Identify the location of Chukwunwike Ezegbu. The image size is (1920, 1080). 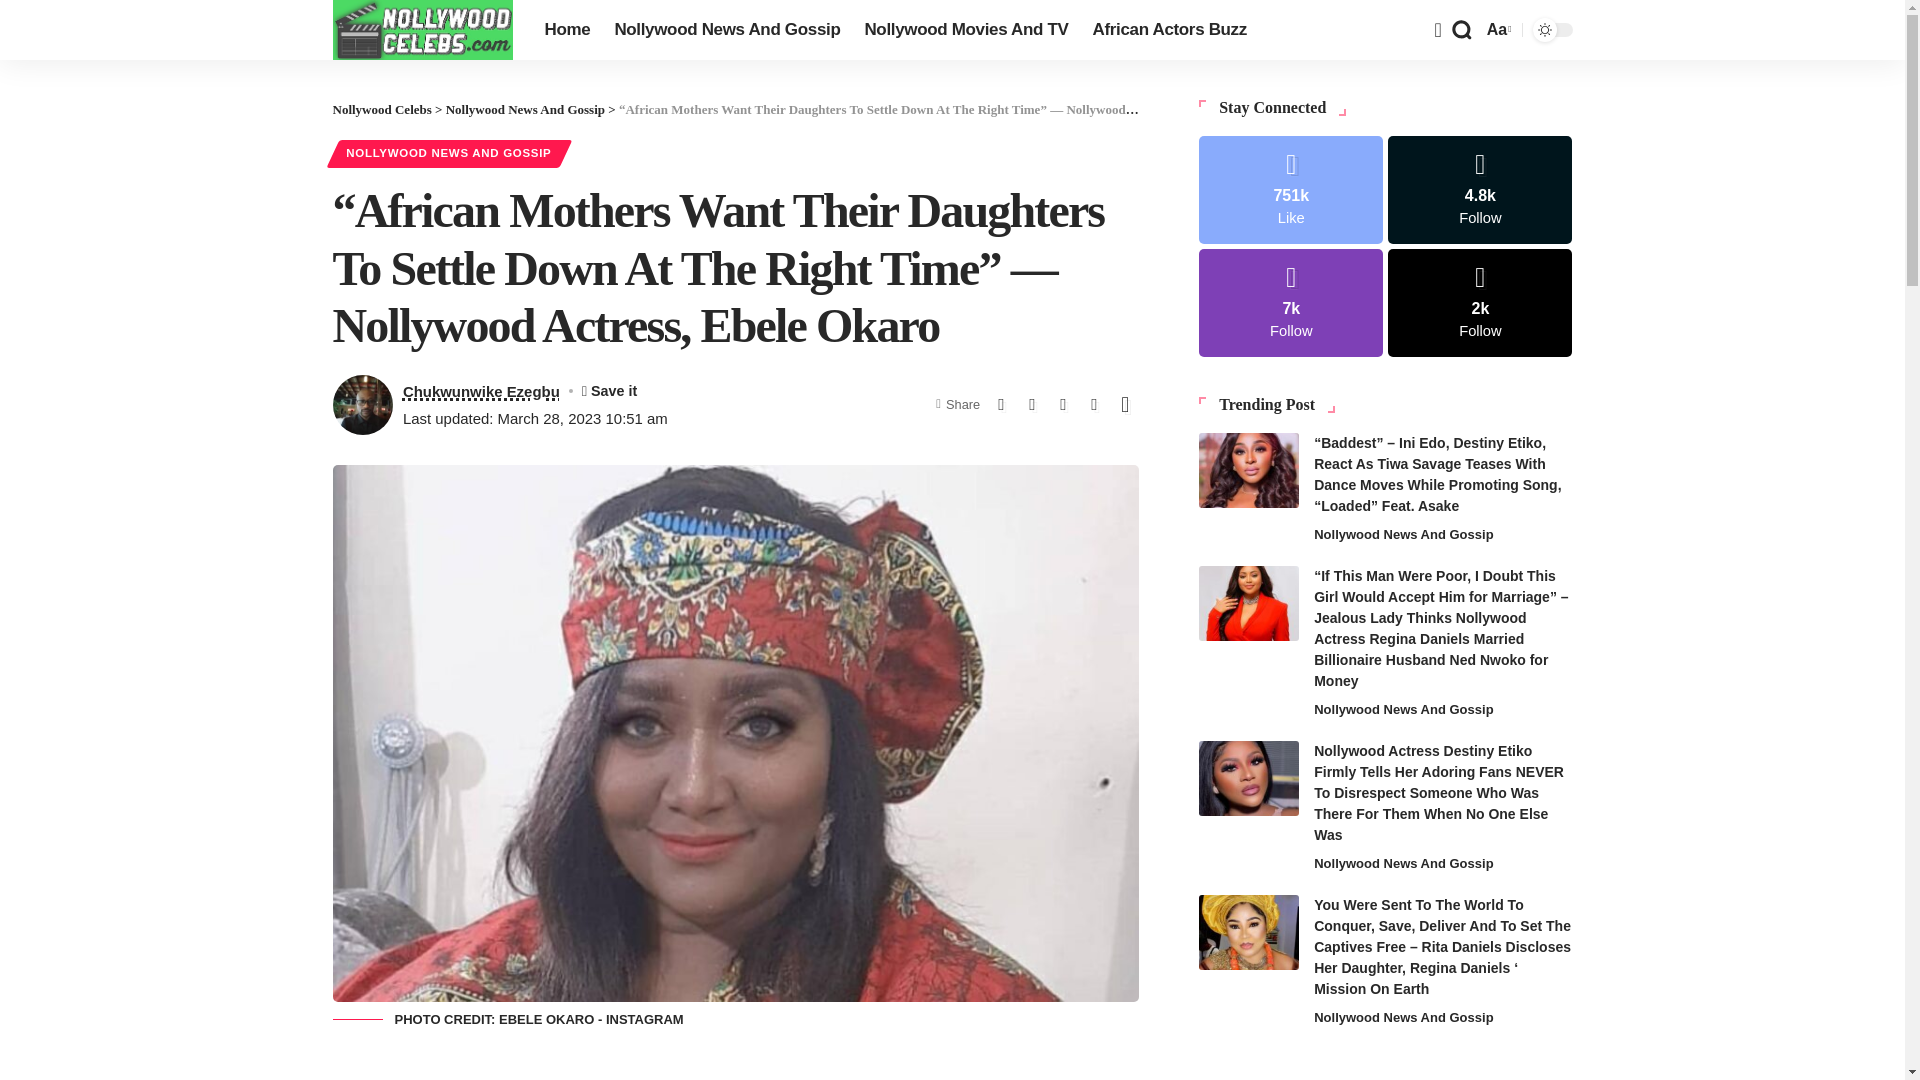
(482, 391).